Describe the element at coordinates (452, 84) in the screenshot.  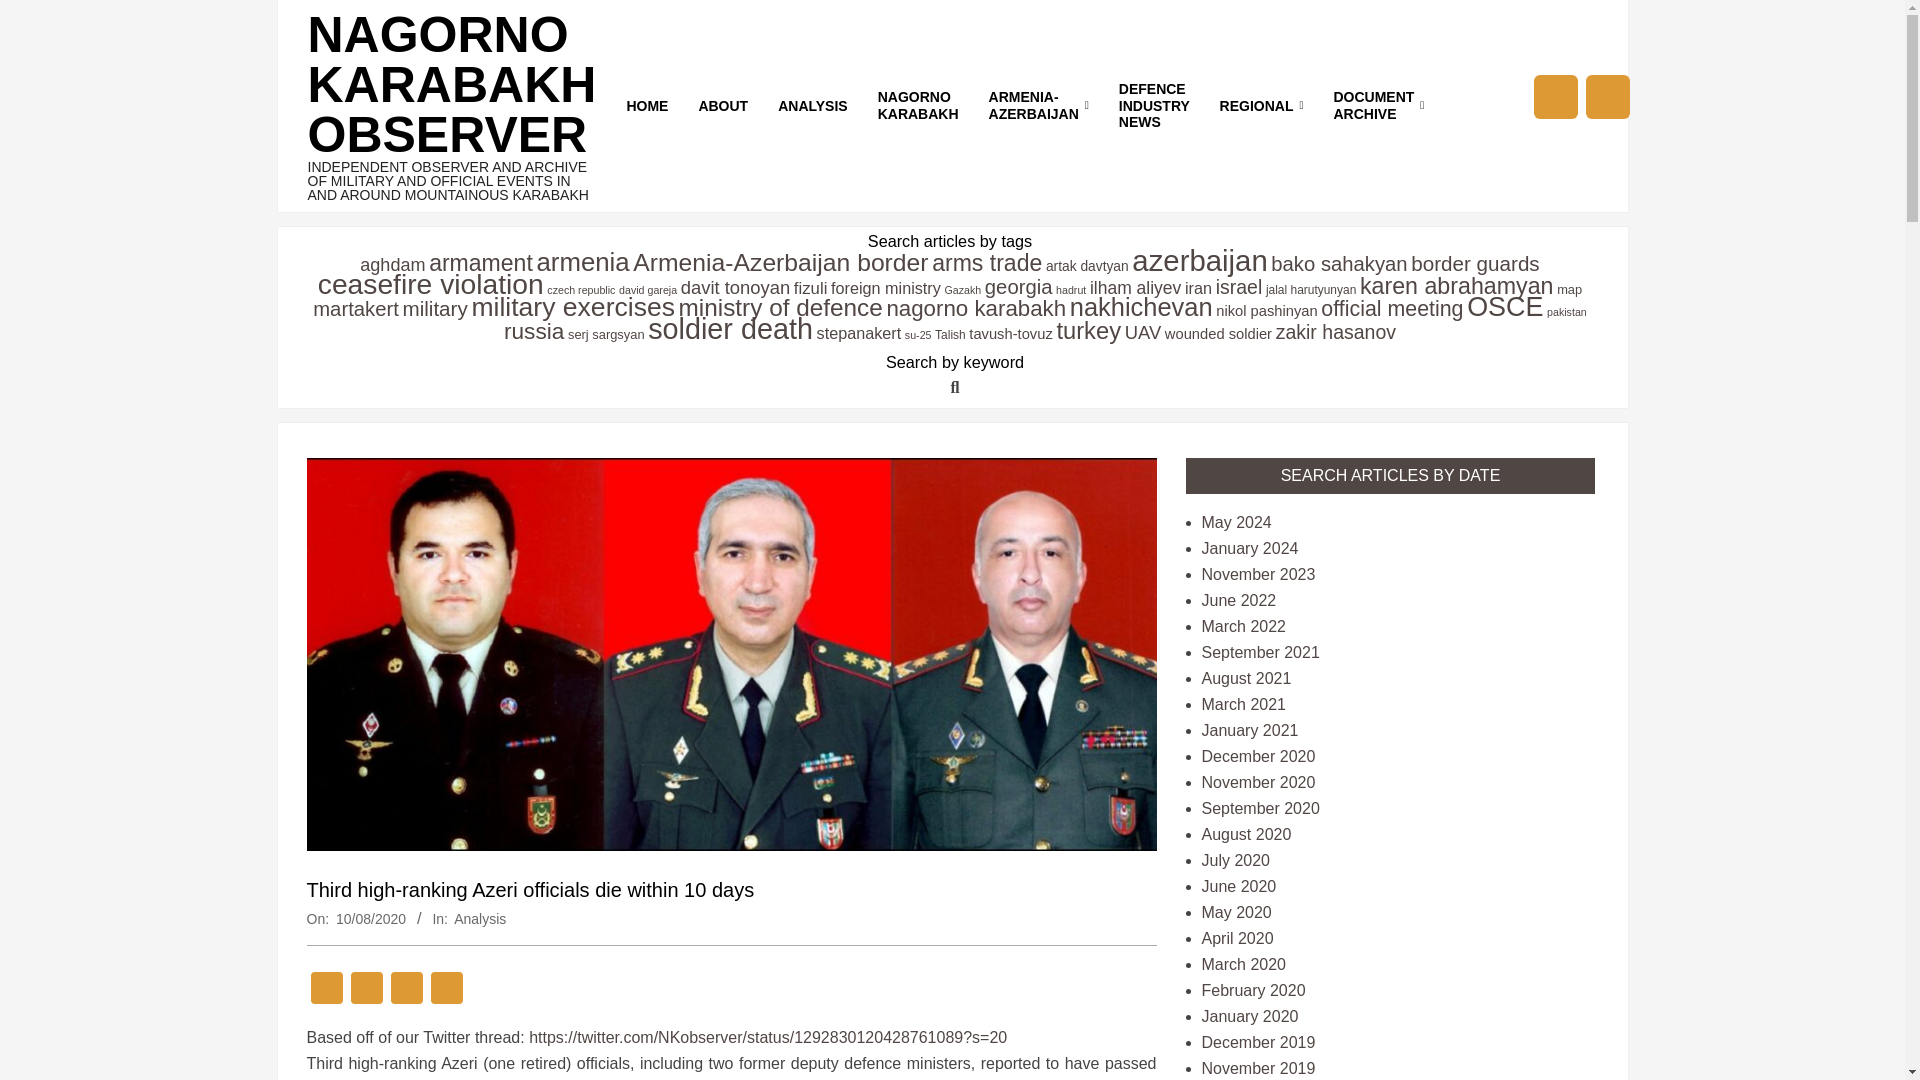
I see `NAGORNO KARABAKH OBSERVER` at that location.